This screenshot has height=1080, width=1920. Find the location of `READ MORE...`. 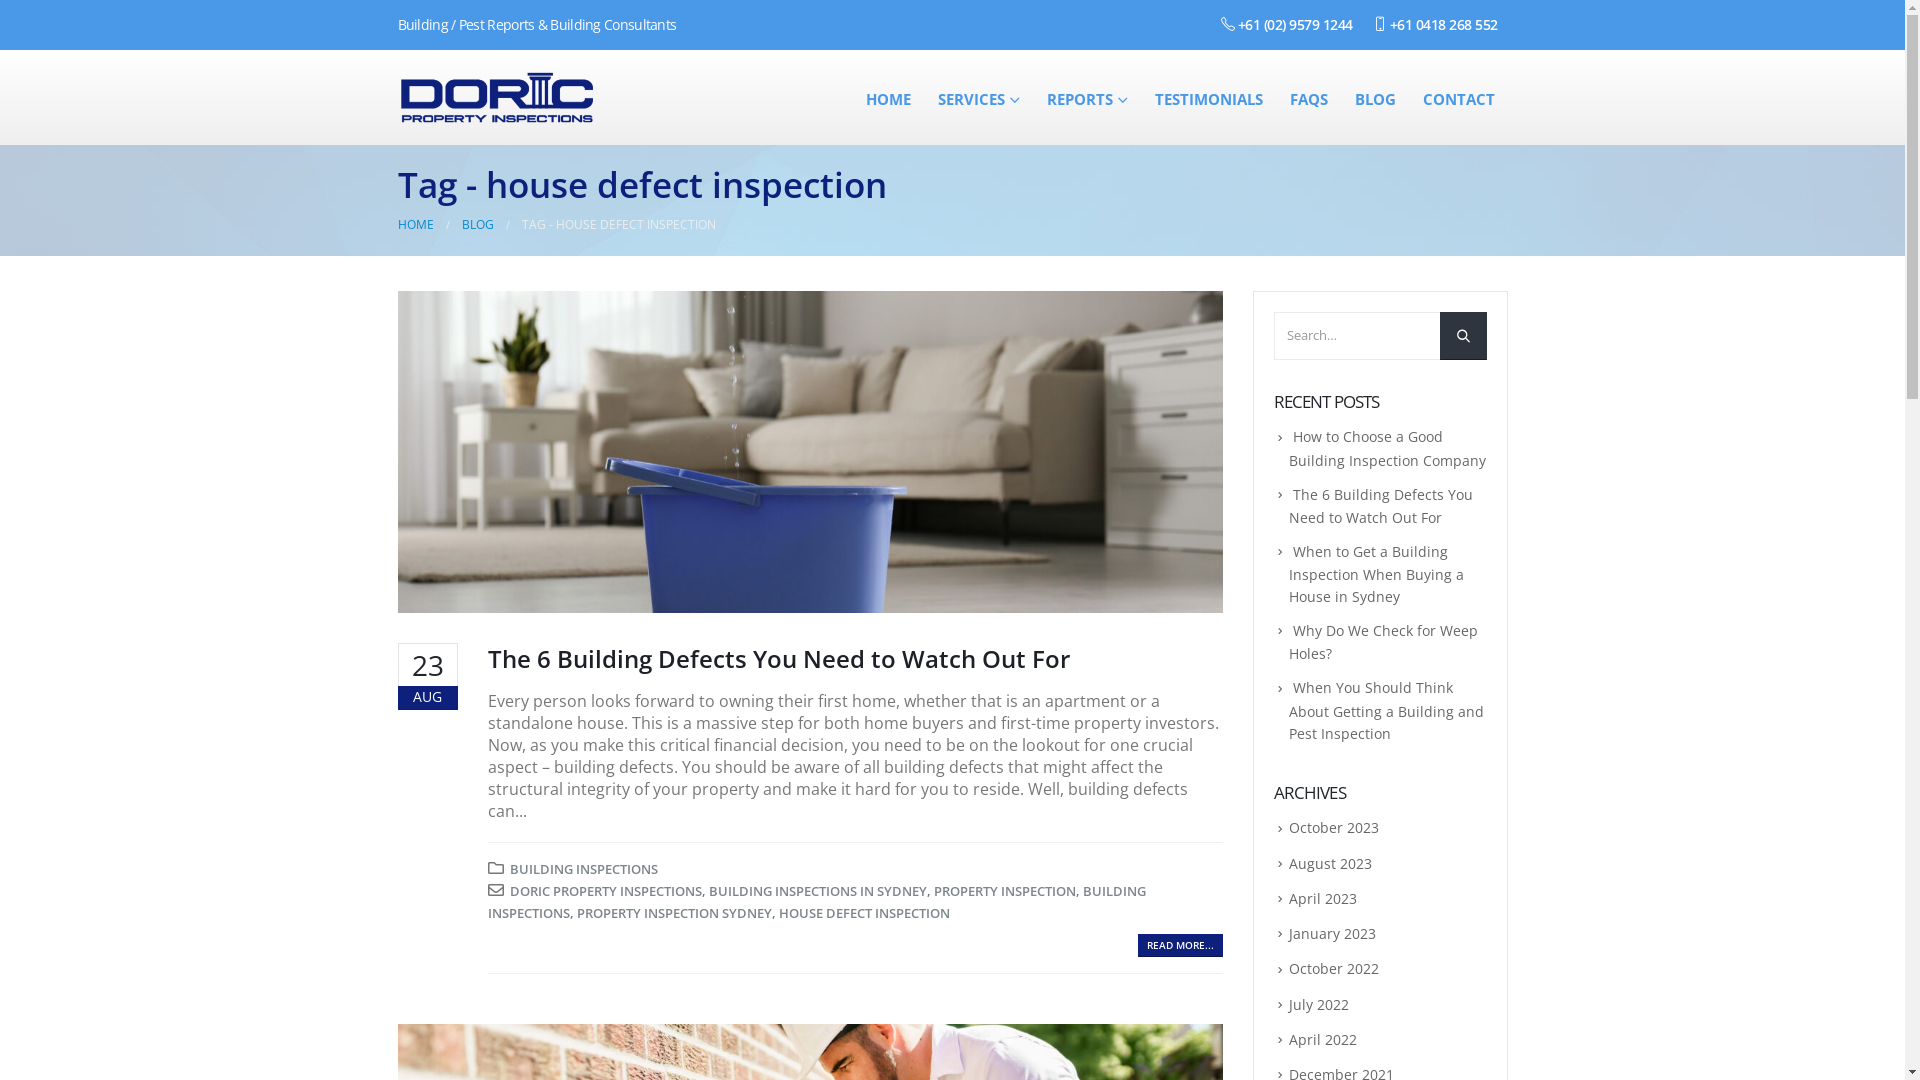

READ MORE... is located at coordinates (1180, 946).